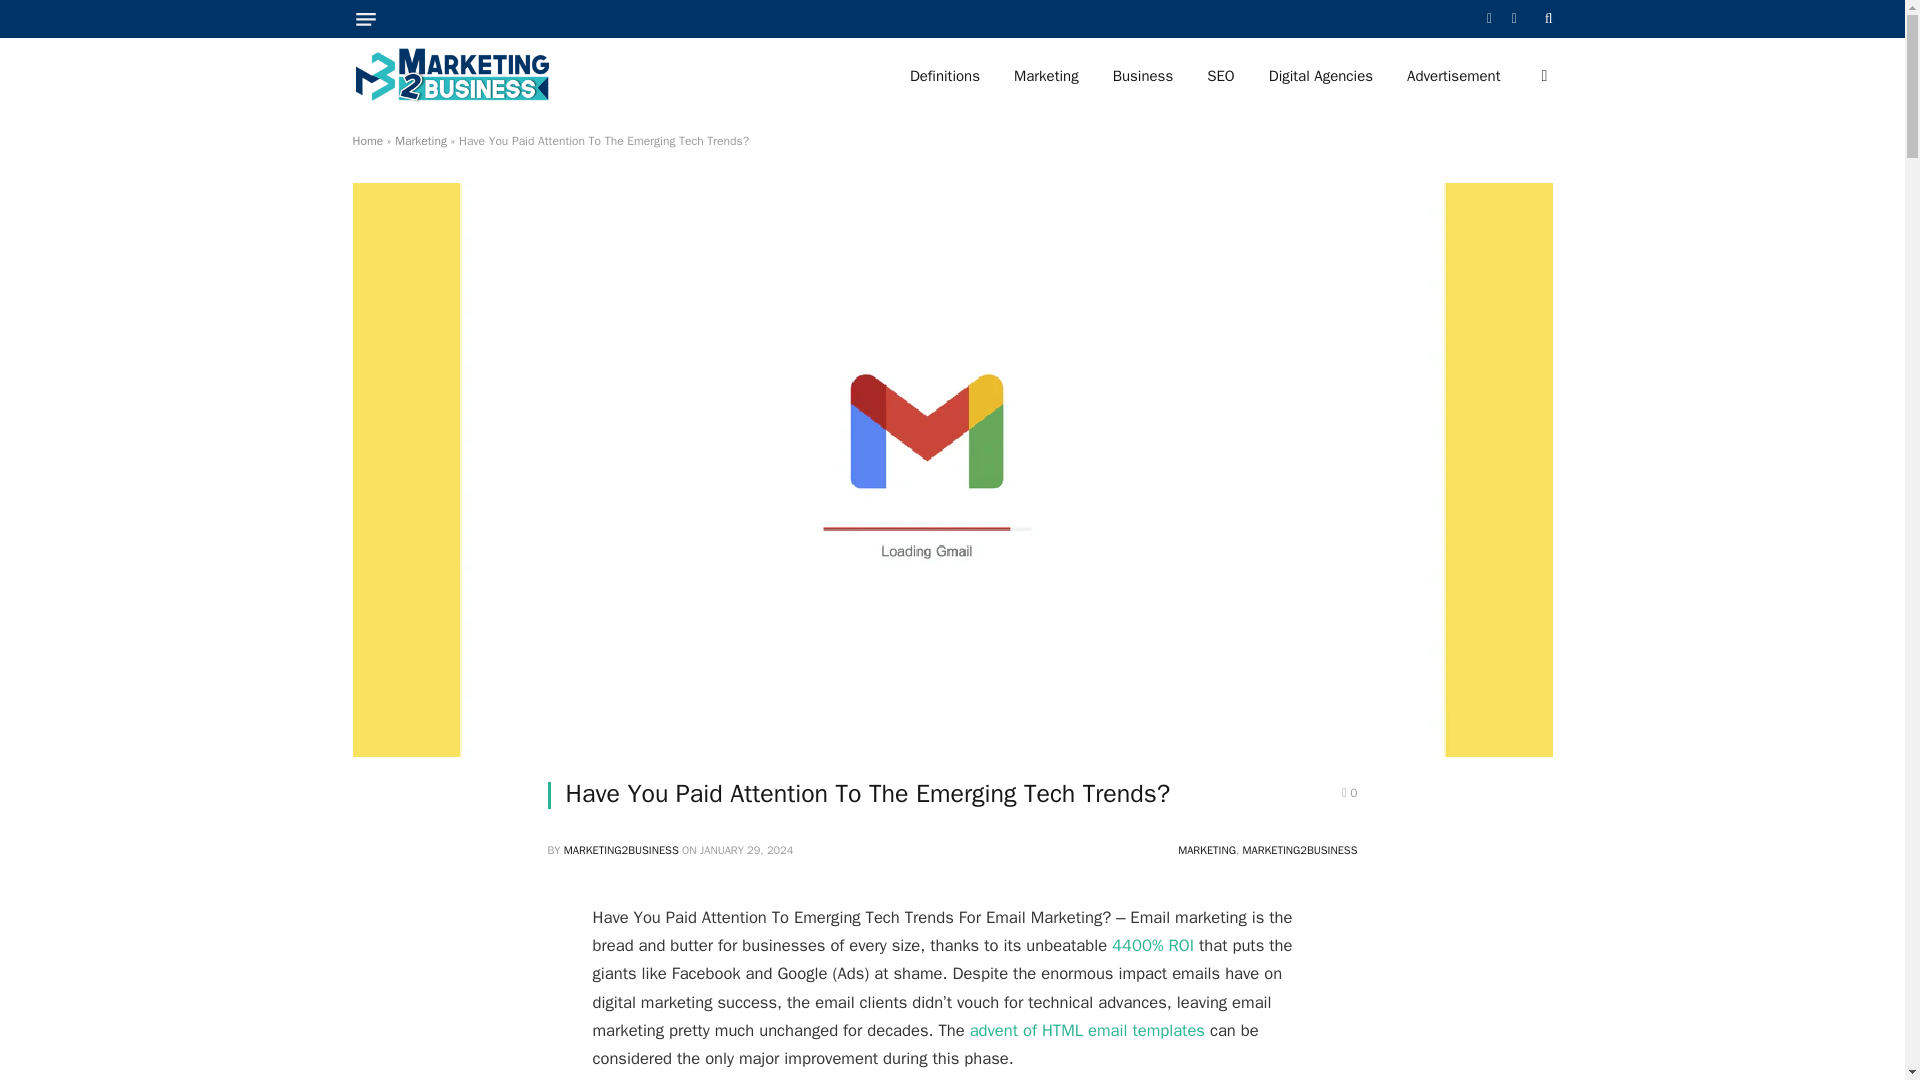 The height and width of the screenshot is (1080, 1920). What do you see at coordinates (421, 140) in the screenshot?
I see `Marketing` at bounding box center [421, 140].